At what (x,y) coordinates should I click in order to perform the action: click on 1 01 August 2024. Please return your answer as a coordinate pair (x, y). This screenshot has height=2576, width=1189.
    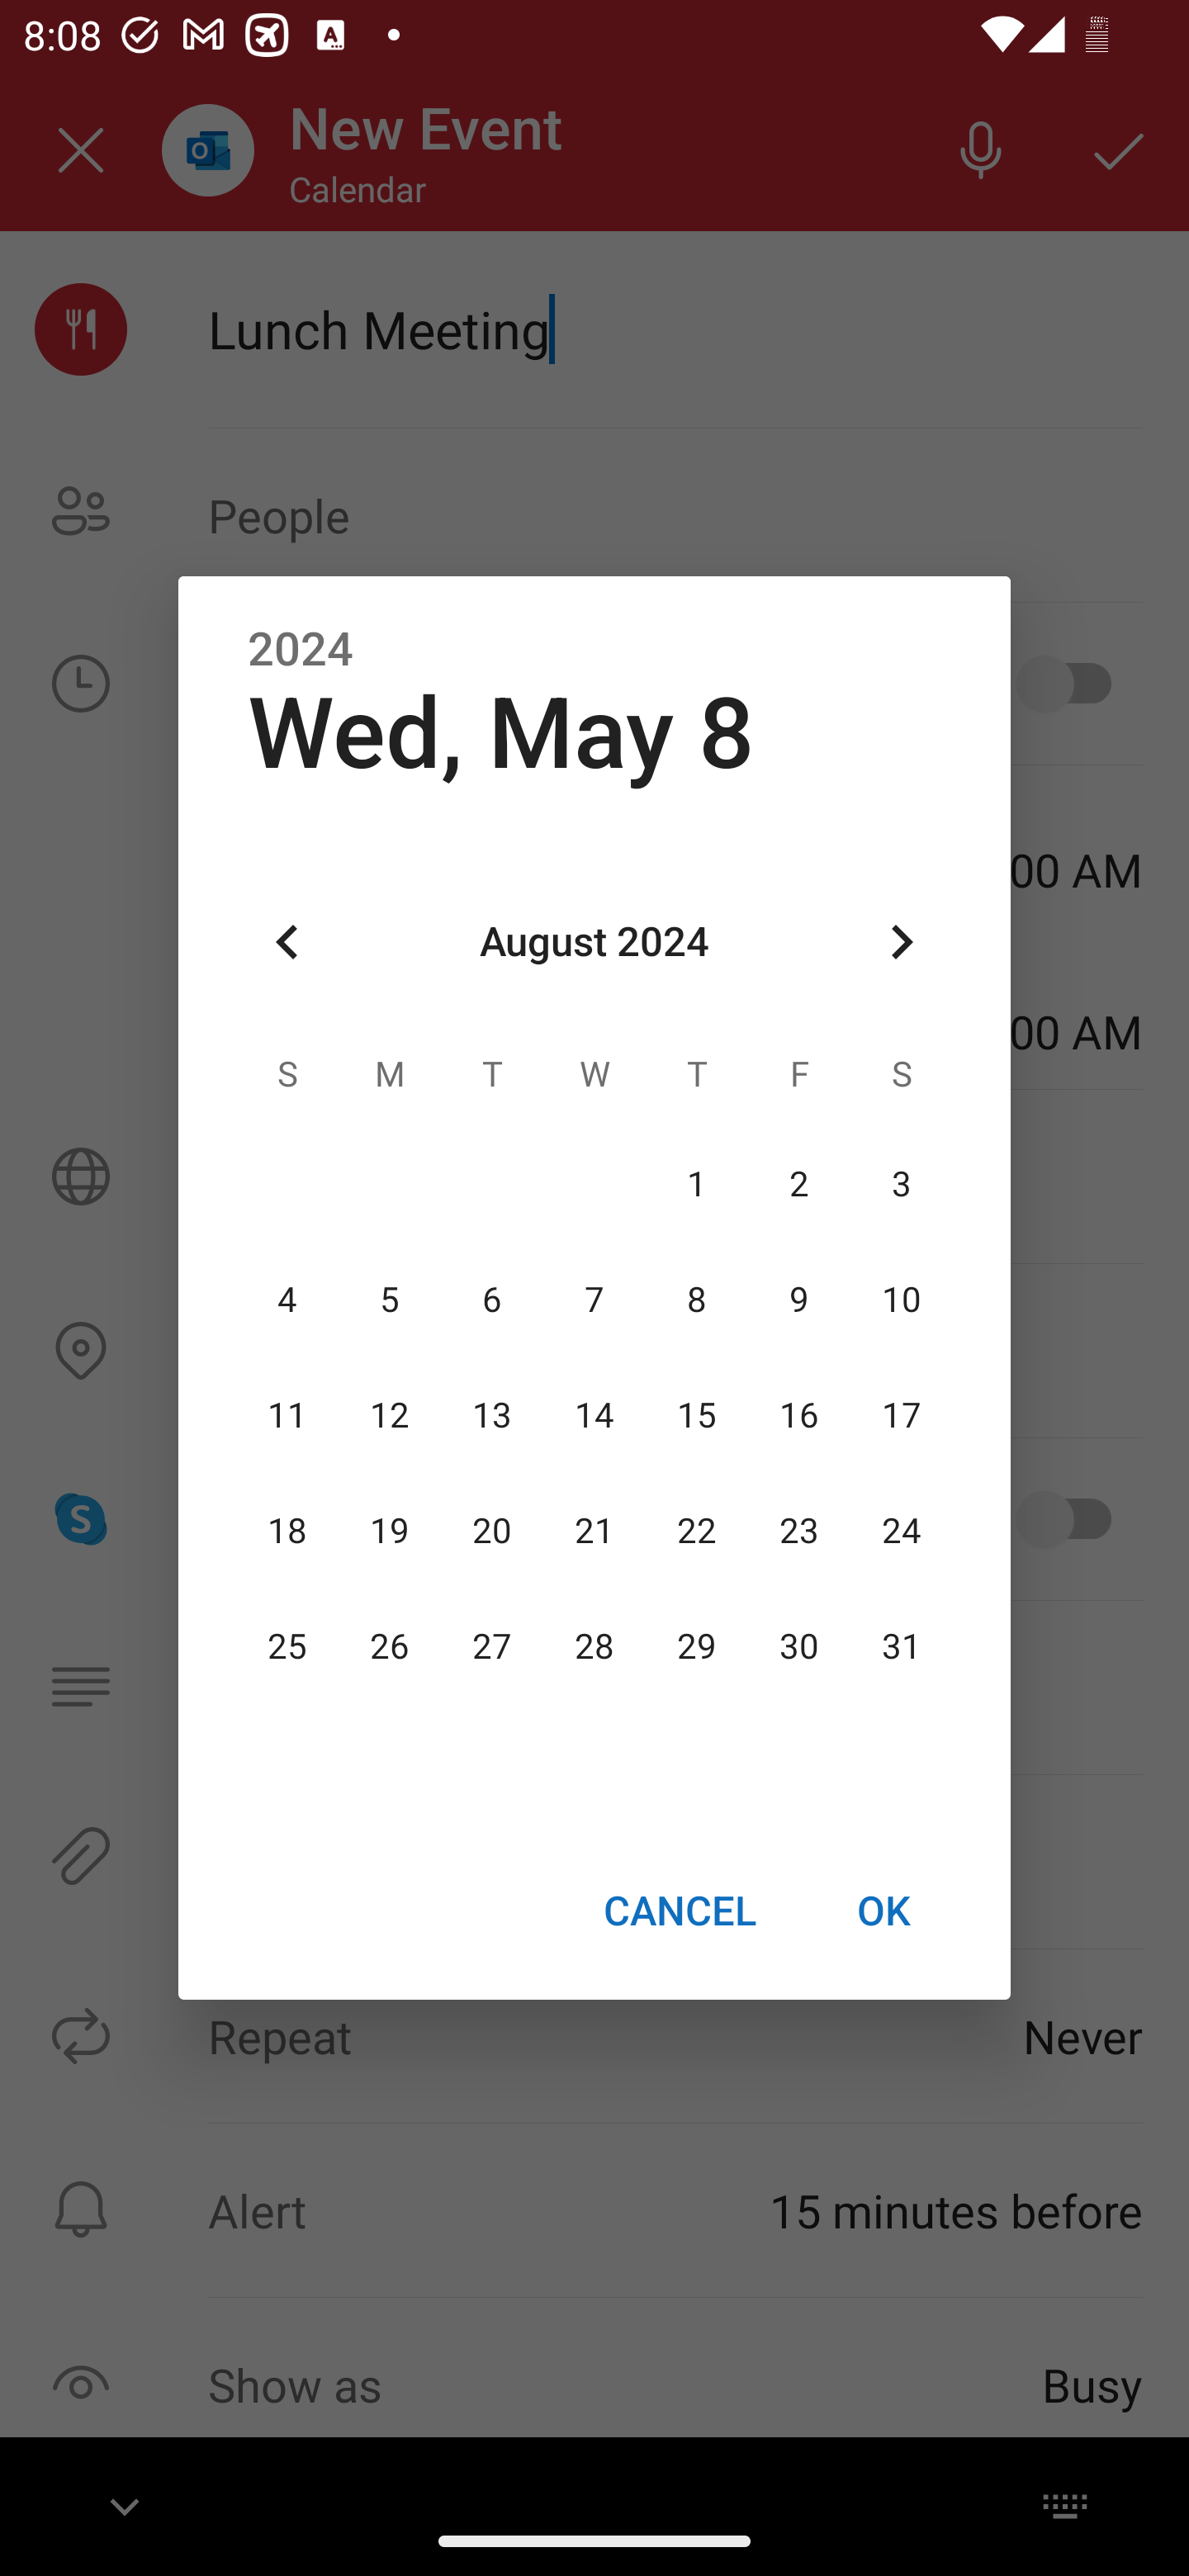
    Looking at the image, I should click on (696, 1184).